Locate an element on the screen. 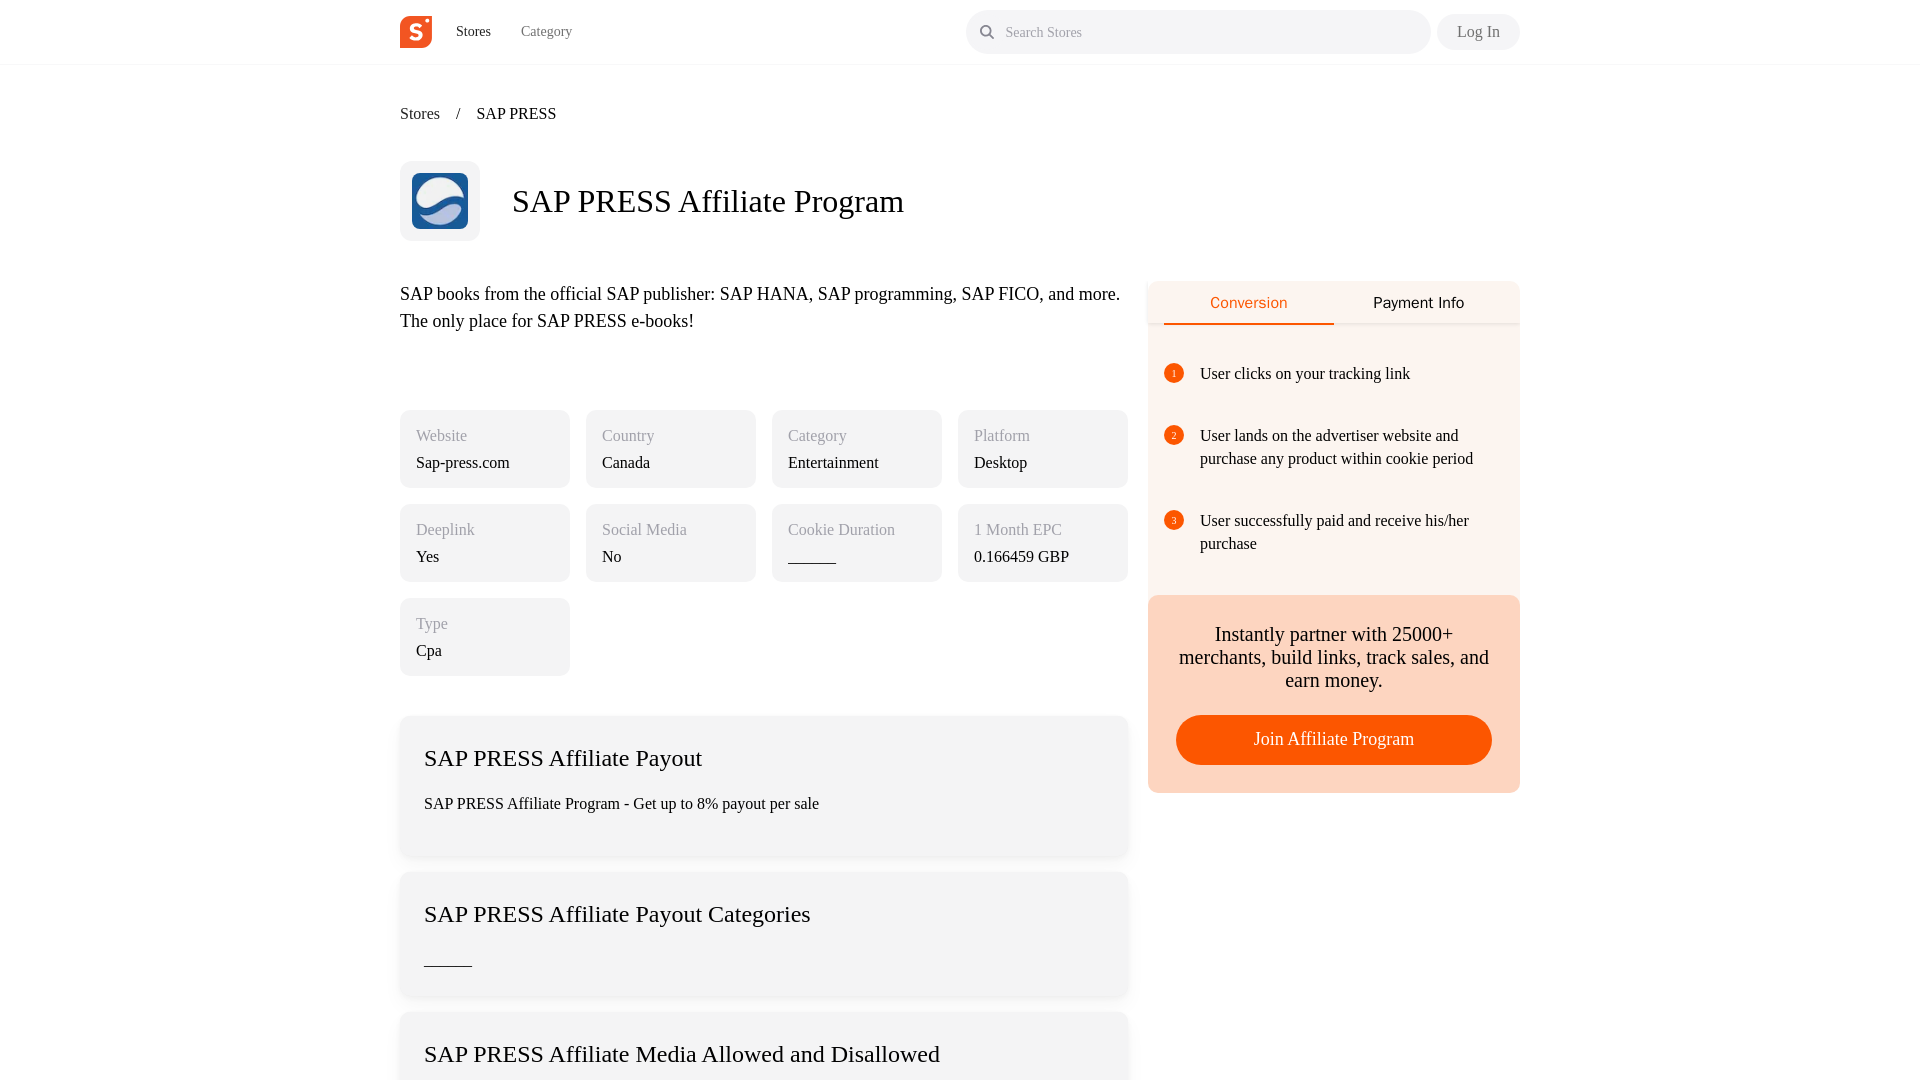 The height and width of the screenshot is (1080, 1920). cpa is located at coordinates (485, 650).